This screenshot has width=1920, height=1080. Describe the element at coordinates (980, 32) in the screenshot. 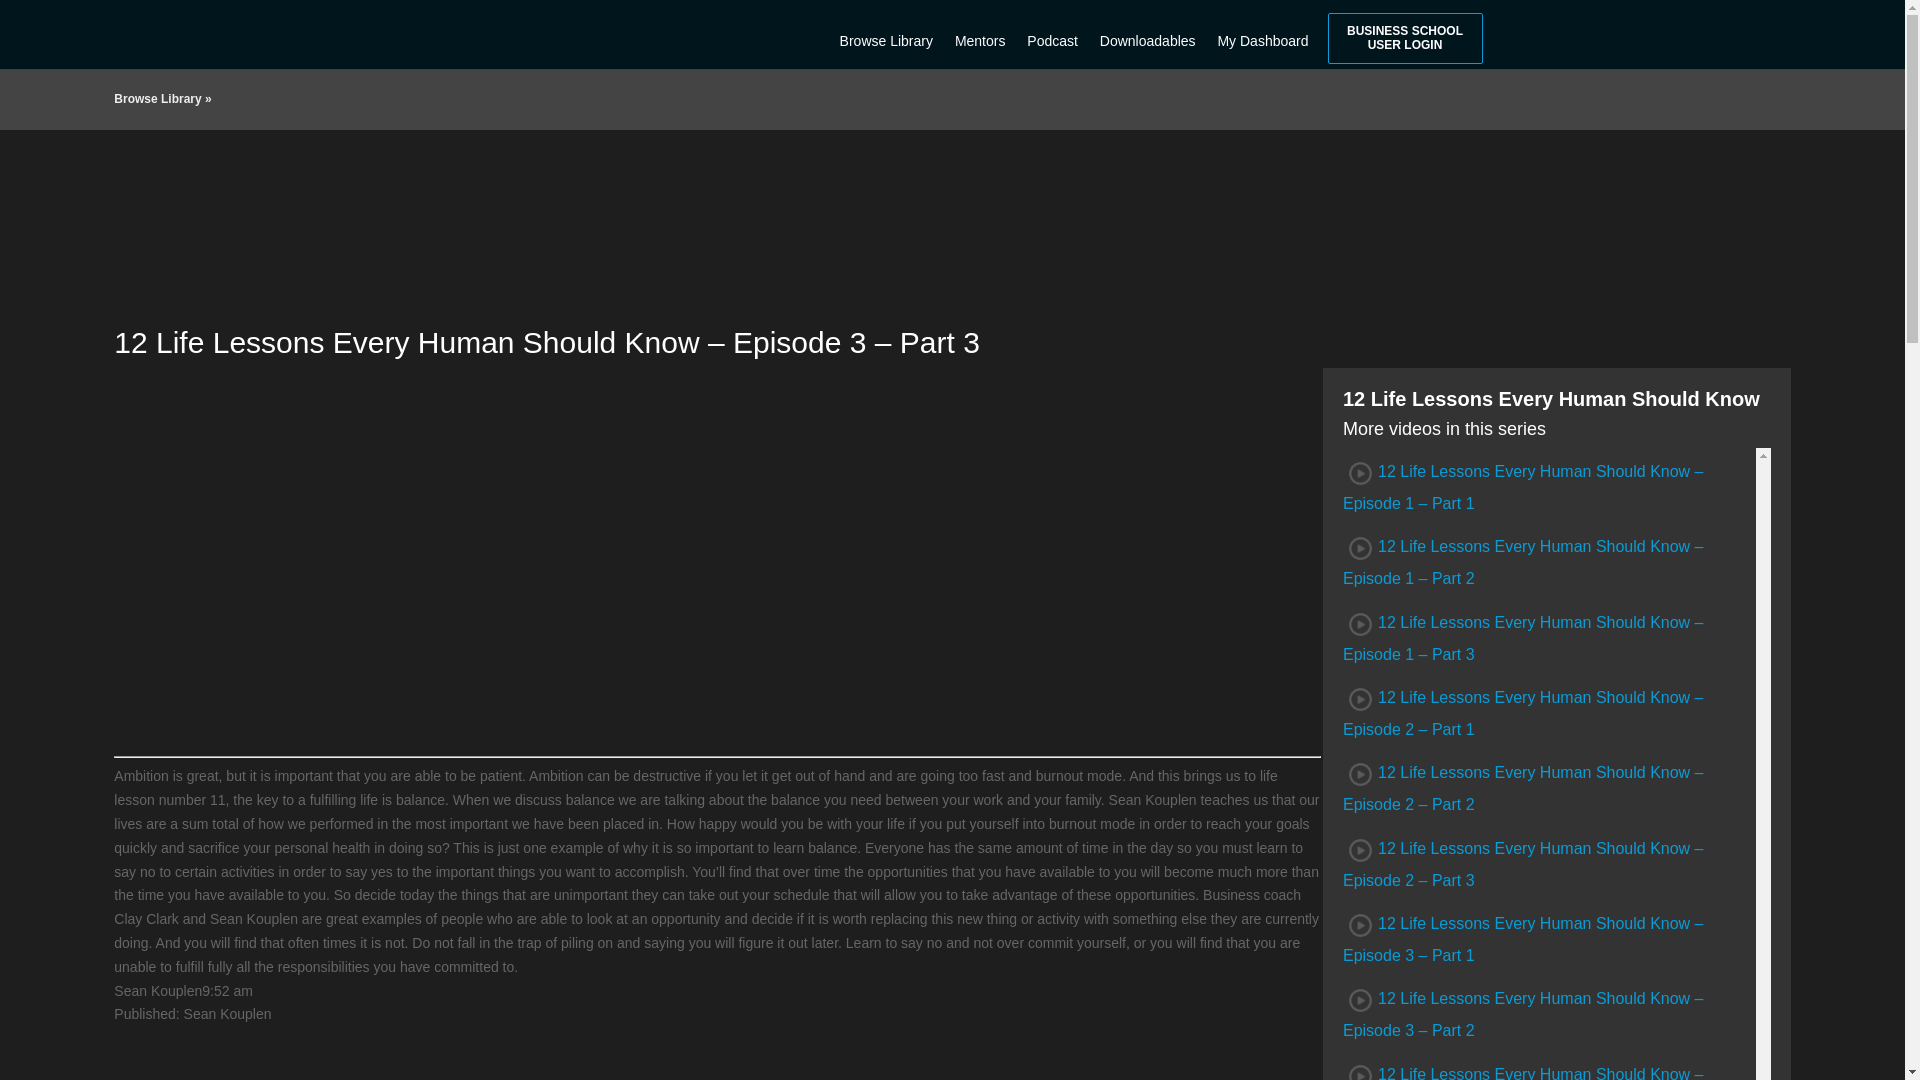

I see `Mentors` at that location.